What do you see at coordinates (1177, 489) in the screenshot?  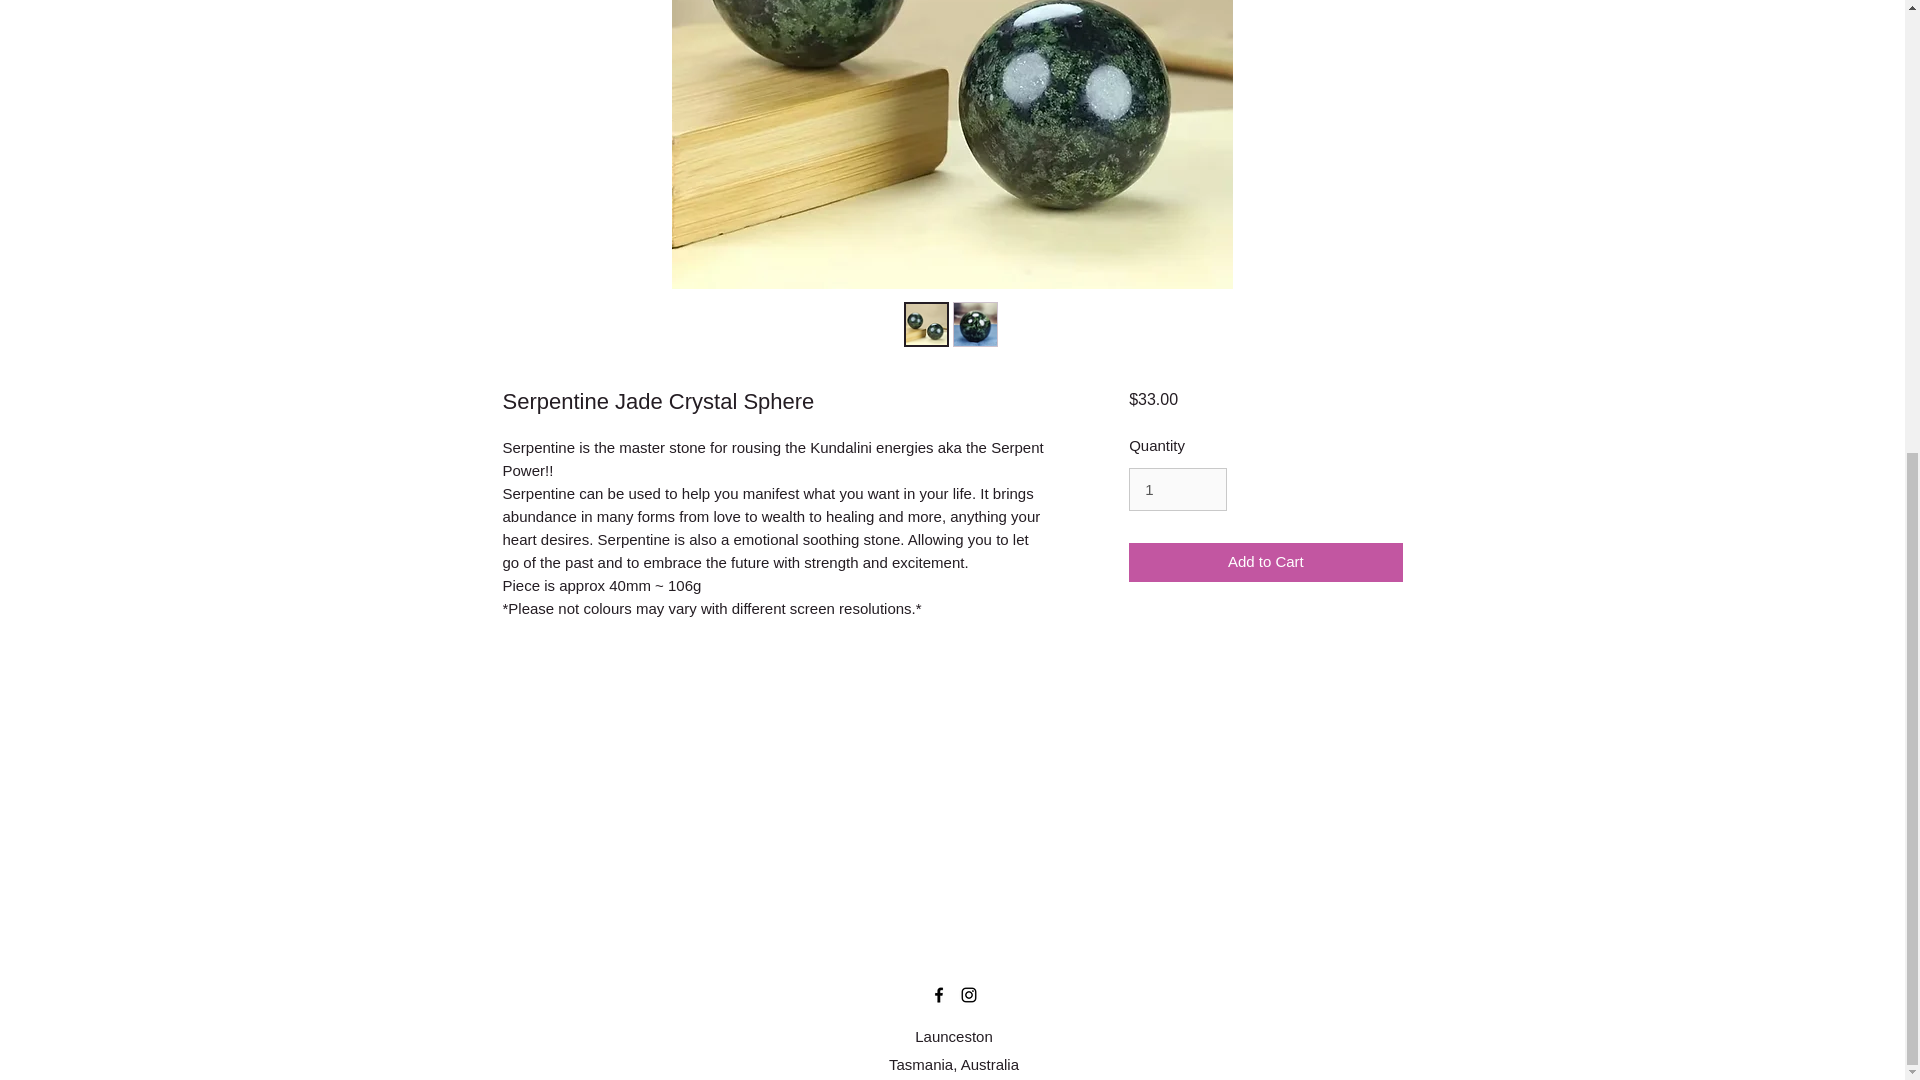 I see `1` at bounding box center [1177, 489].